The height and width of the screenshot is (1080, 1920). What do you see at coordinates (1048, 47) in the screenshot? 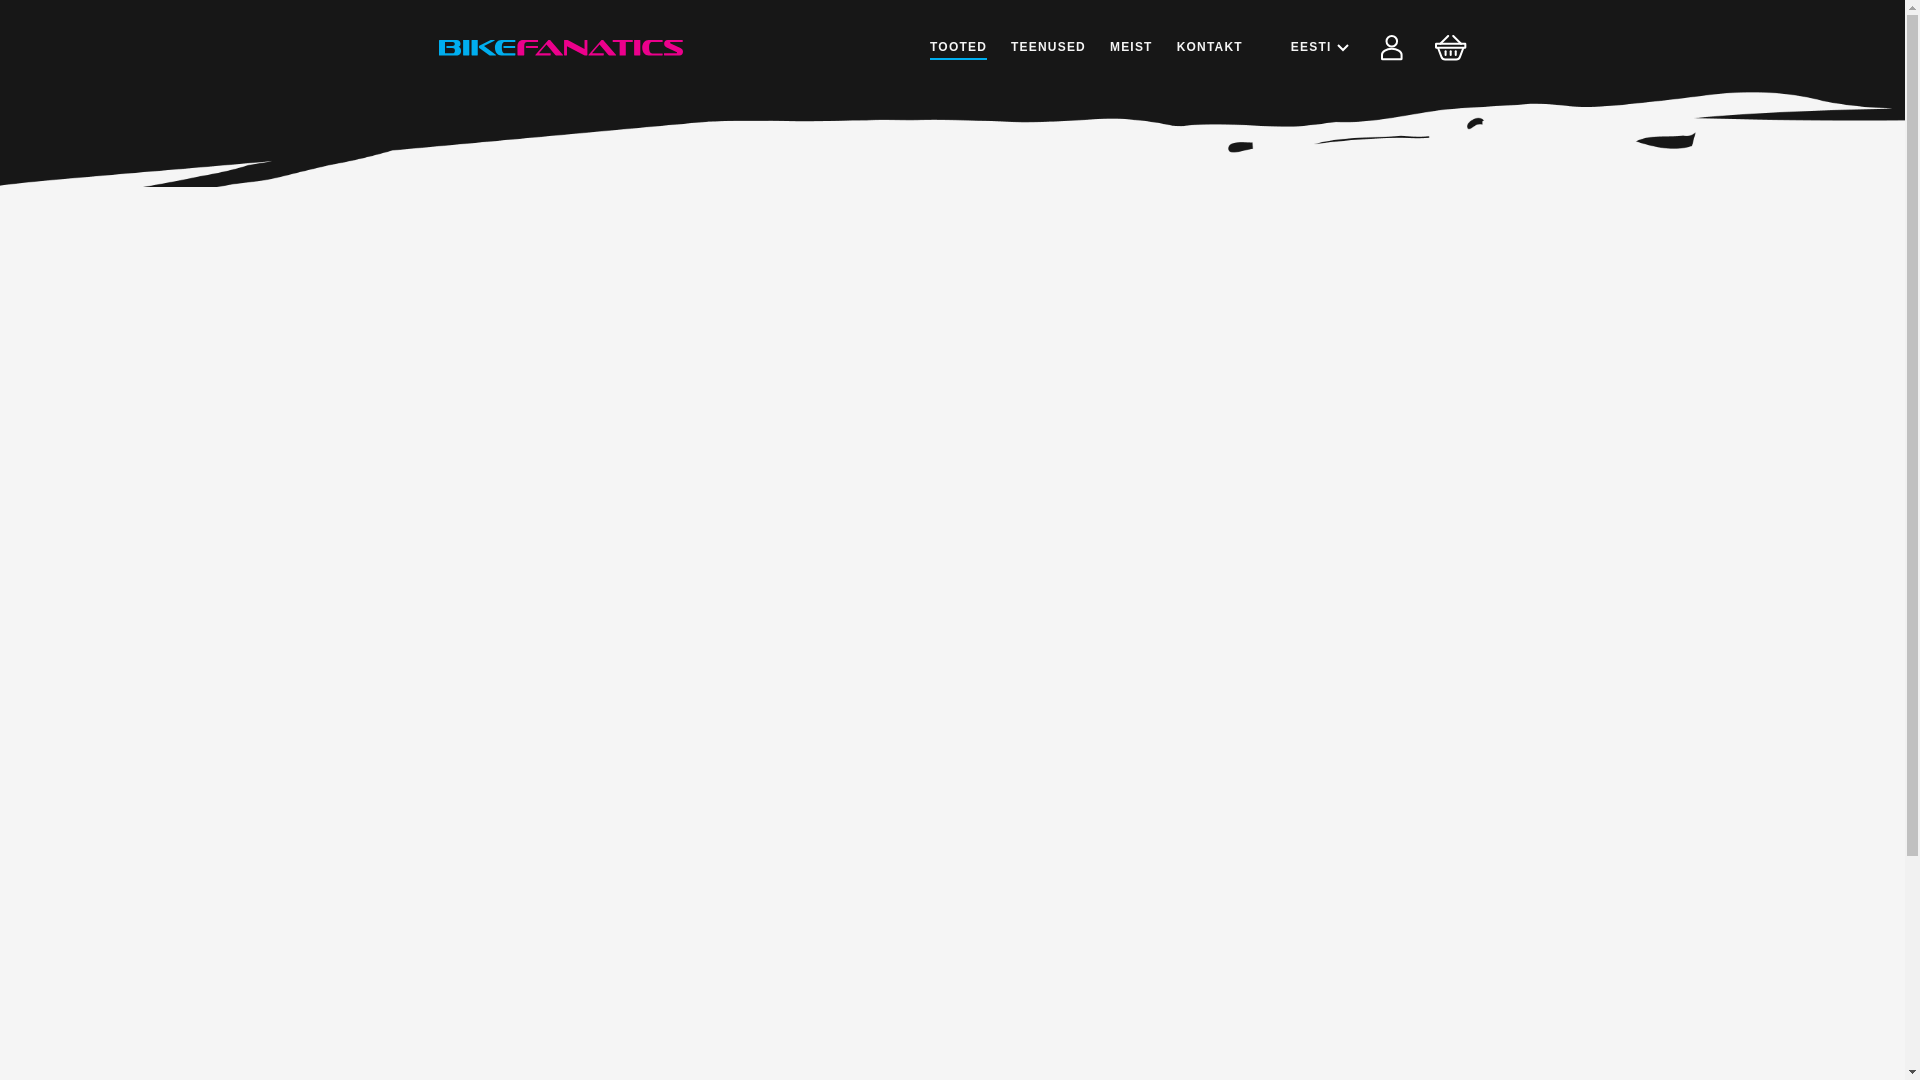
I see `TEENUSED` at bounding box center [1048, 47].